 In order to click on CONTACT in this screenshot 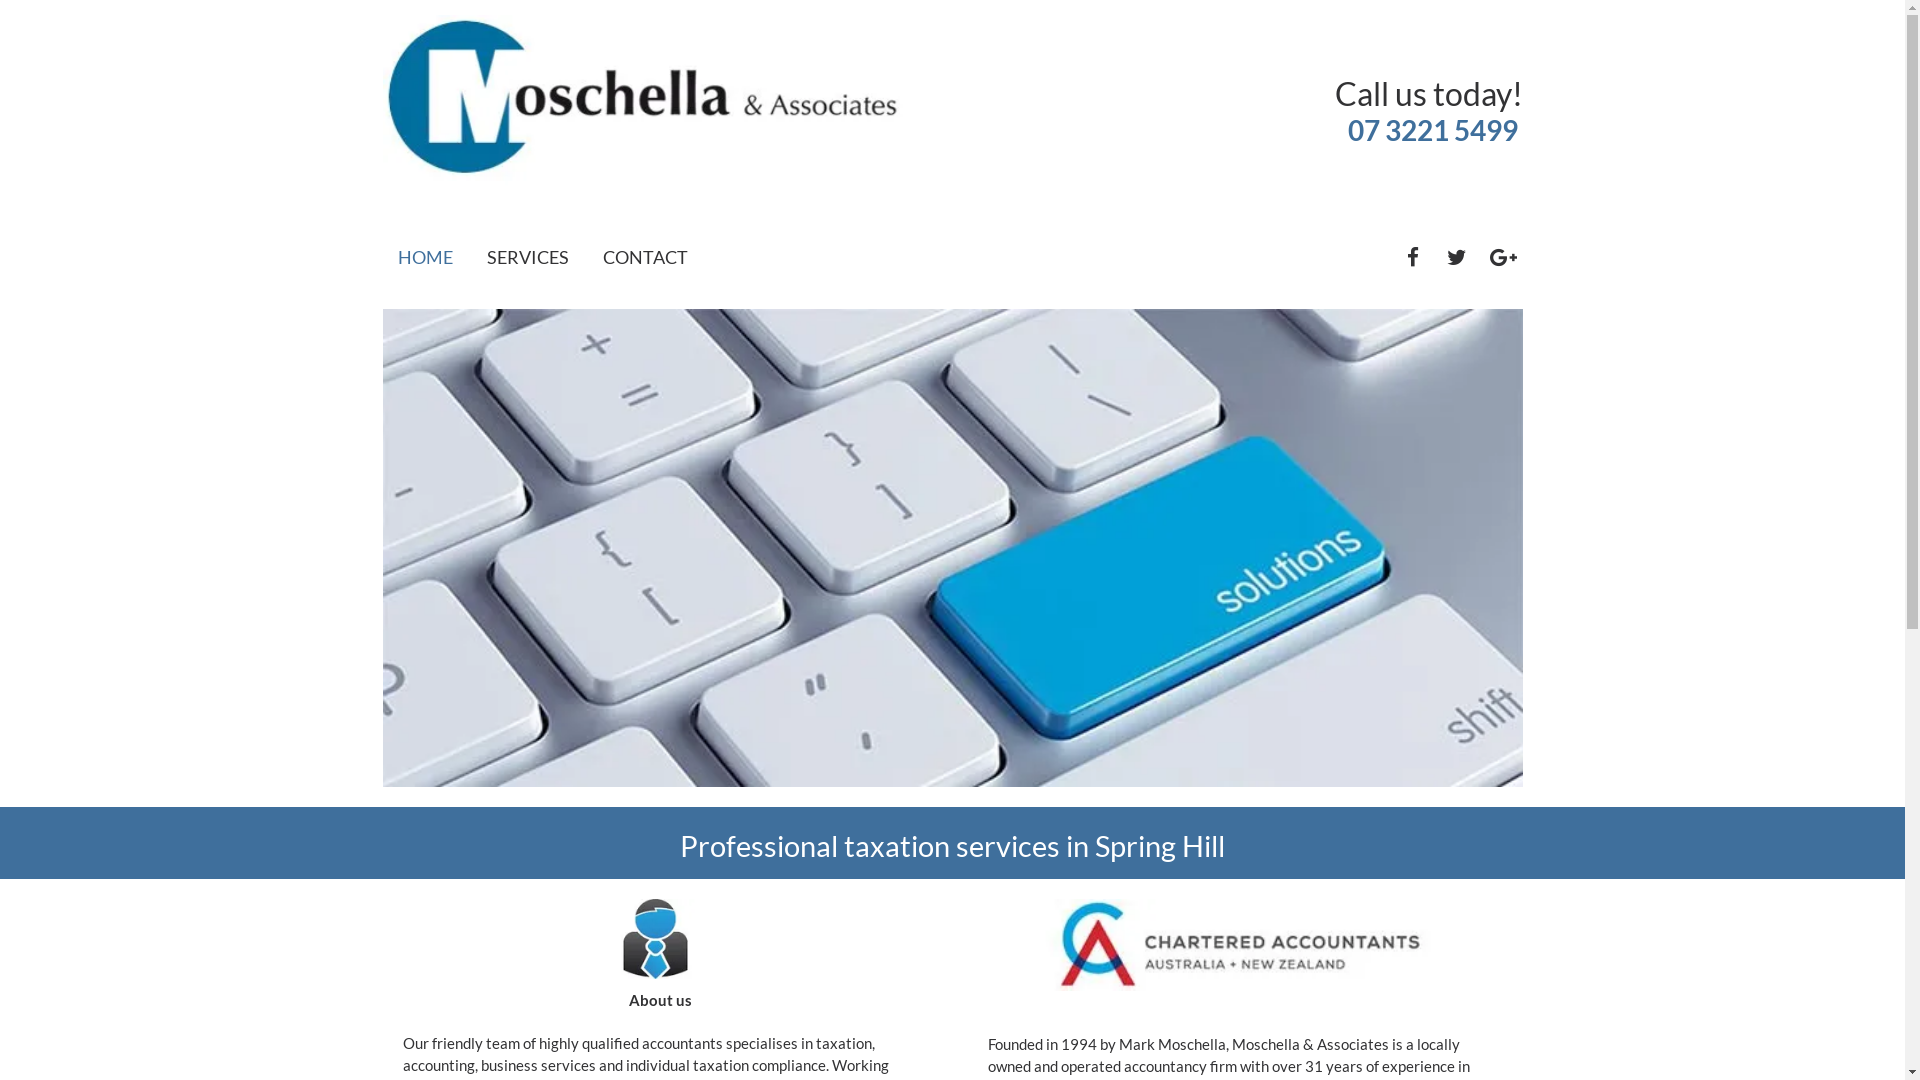, I will do `click(644, 257)`.